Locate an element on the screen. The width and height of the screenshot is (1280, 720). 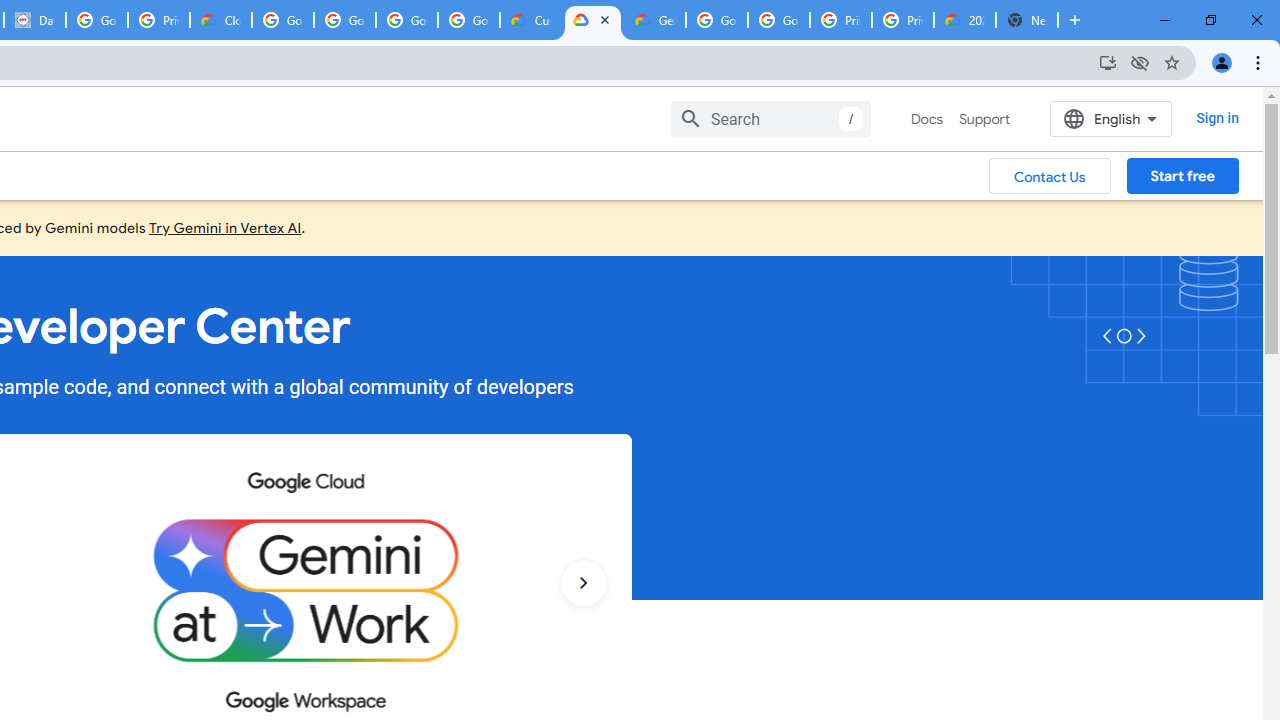
Gemini for Business and Developers | Google Cloud is located at coordinates (654, 20).